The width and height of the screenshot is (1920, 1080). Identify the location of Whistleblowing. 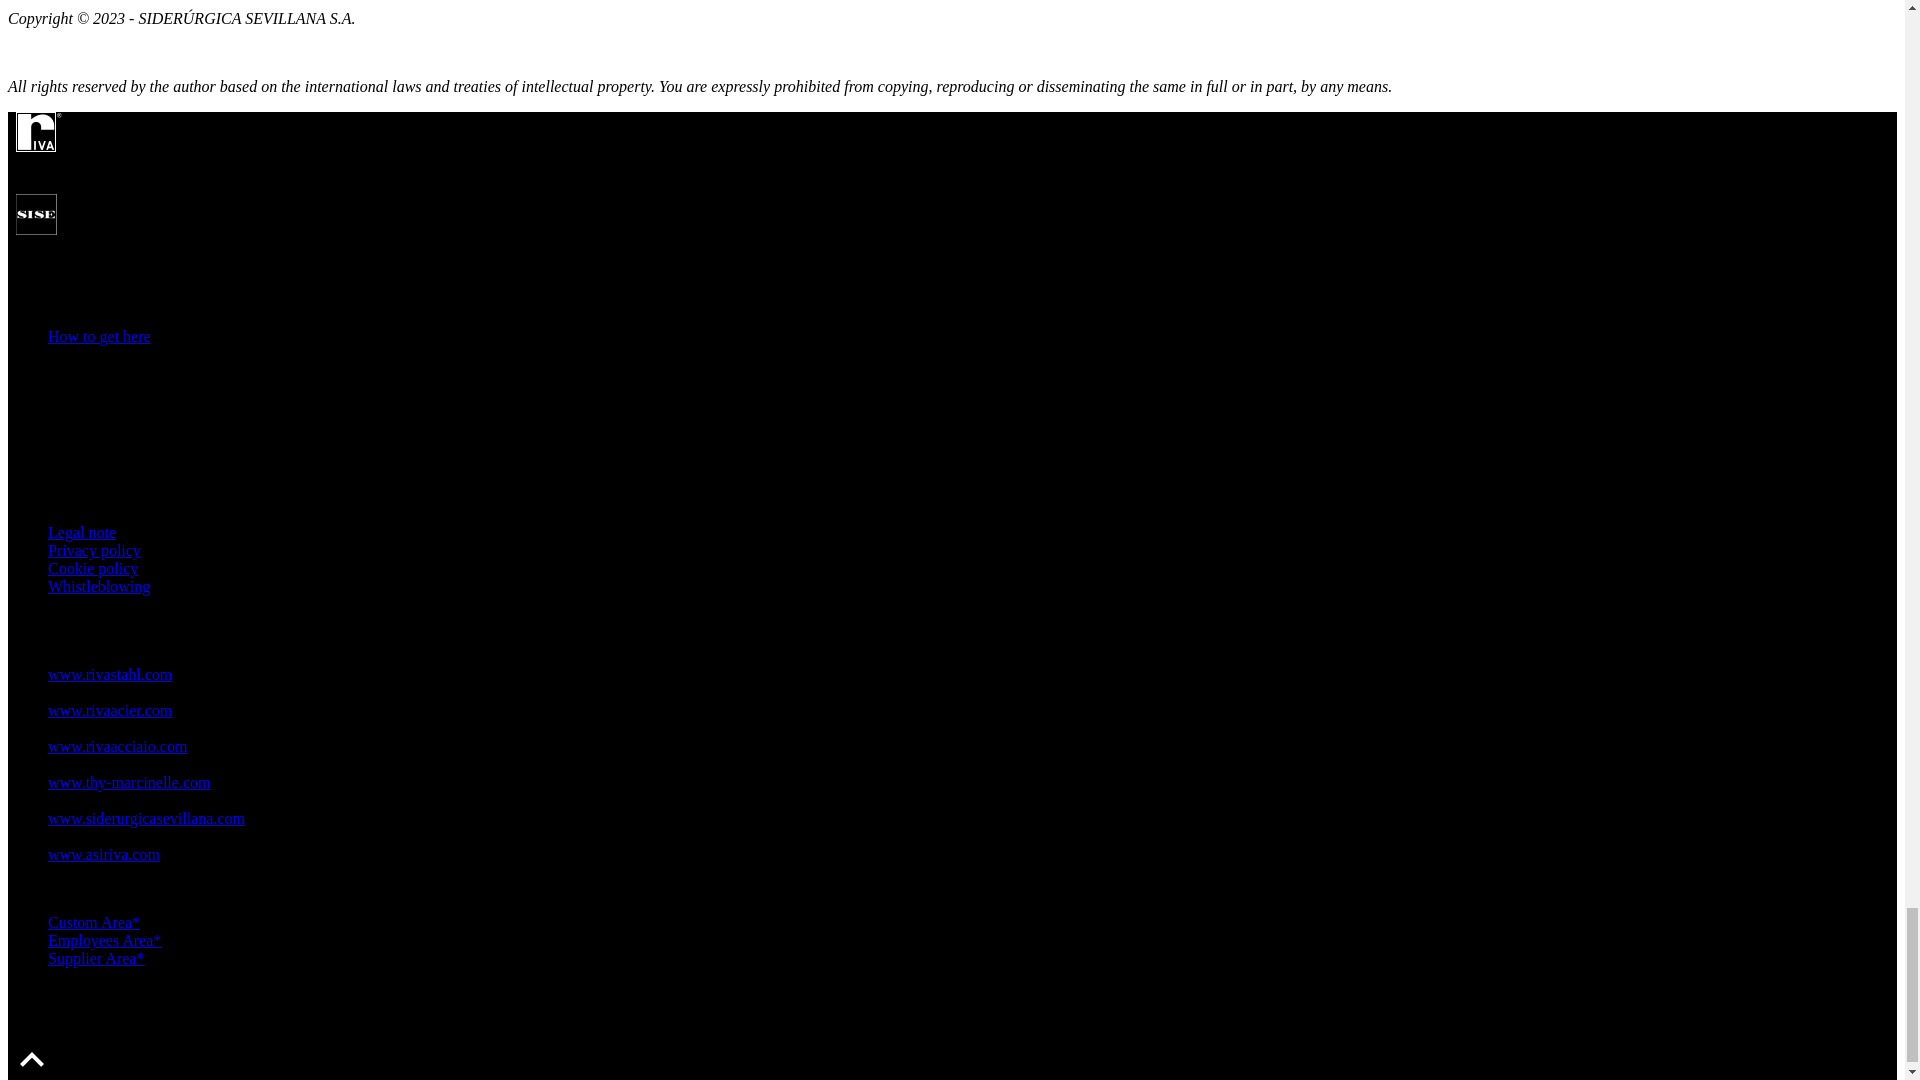
(98, 586).